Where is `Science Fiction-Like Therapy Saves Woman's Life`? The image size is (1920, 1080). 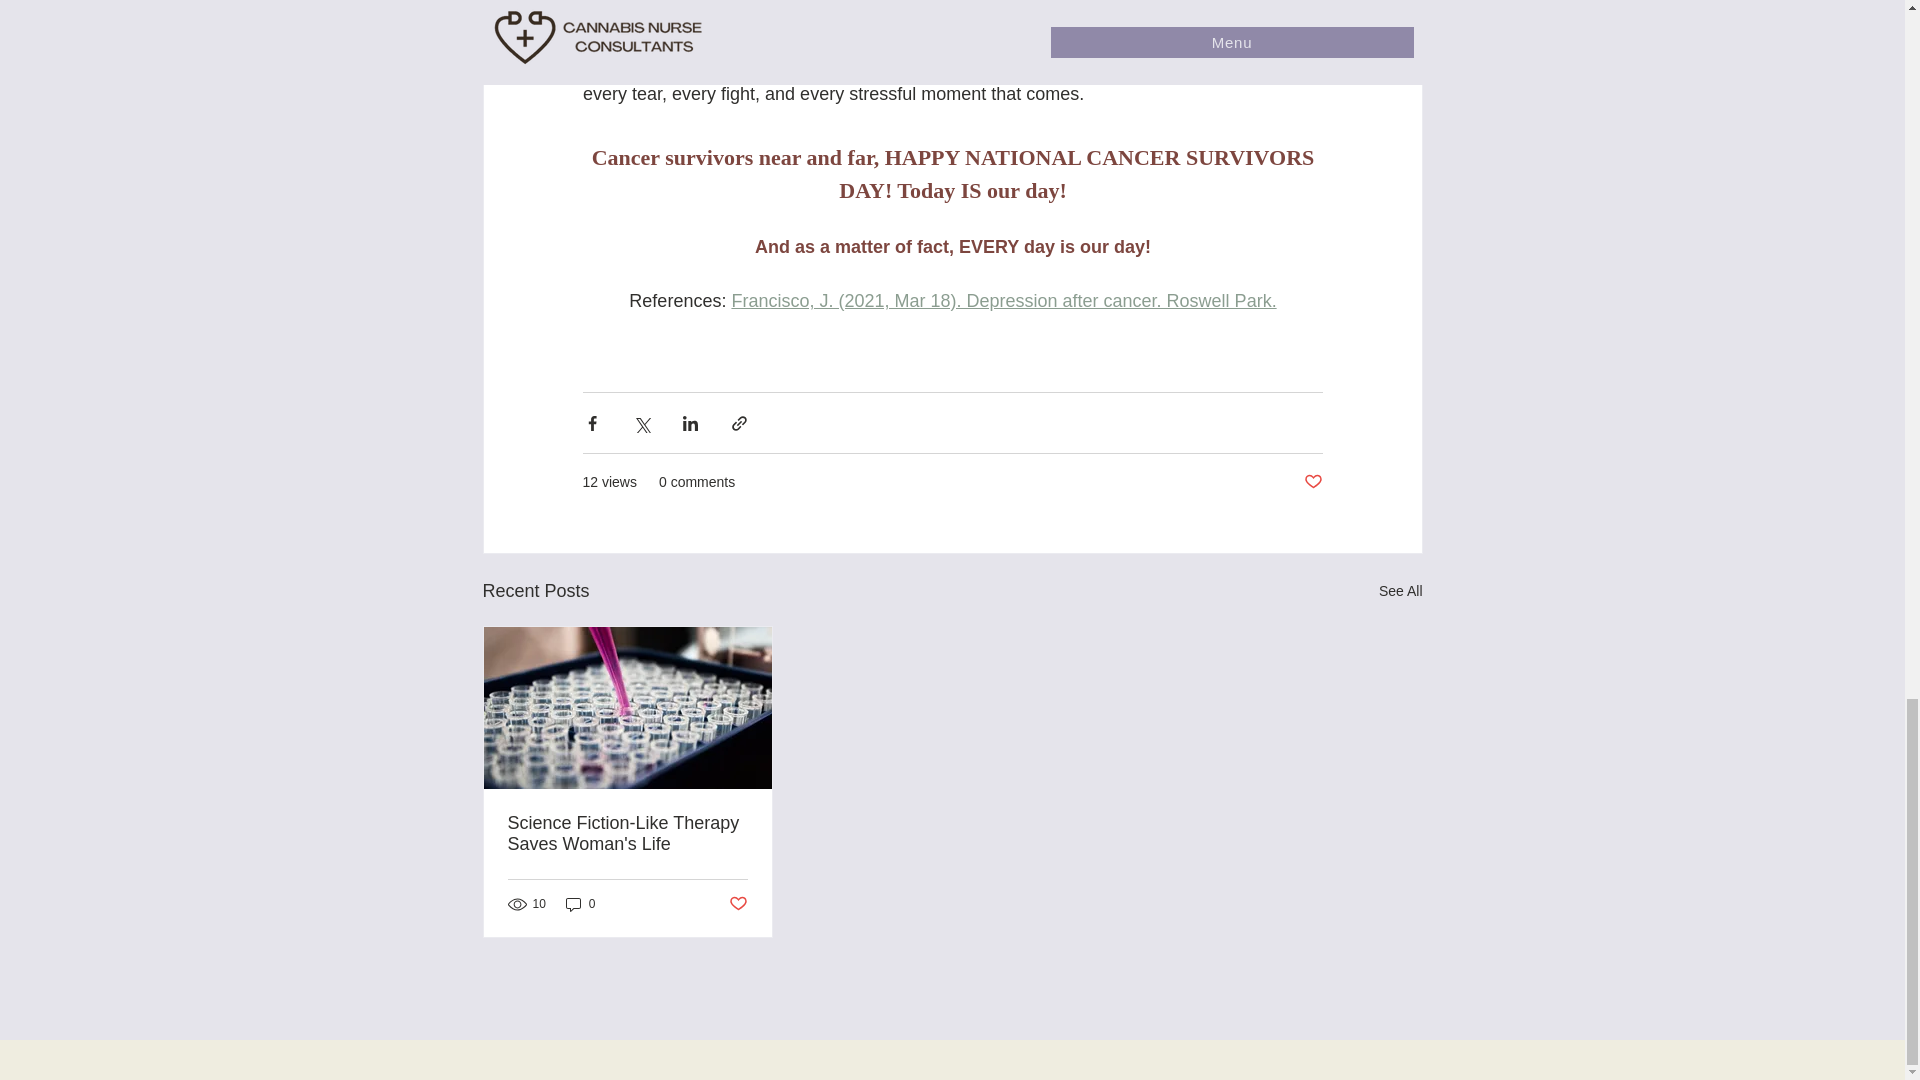
Science Fiction-Like Therapy Saves Woman's Life is located at coordinates (628, 834).